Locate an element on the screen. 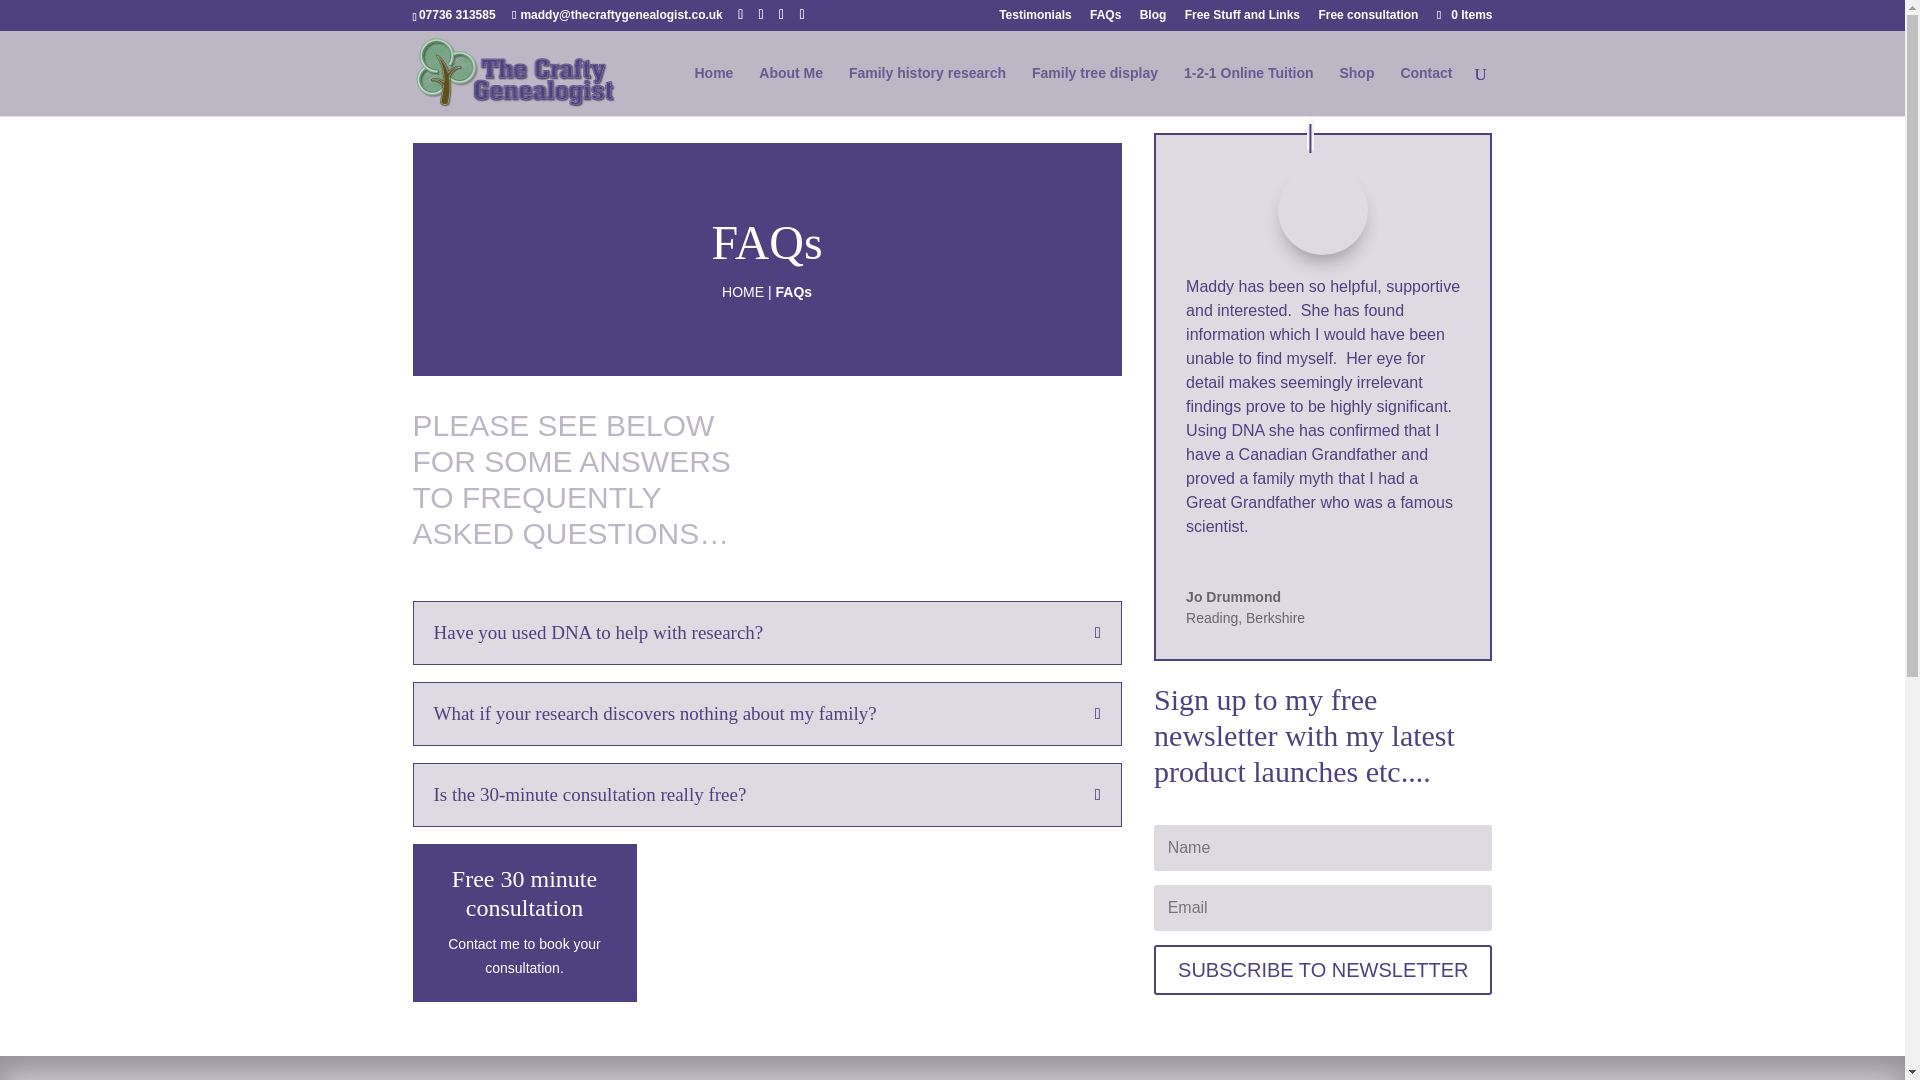 The image size is (1920, 1080). Blog is located at coordinates (1154, 19).